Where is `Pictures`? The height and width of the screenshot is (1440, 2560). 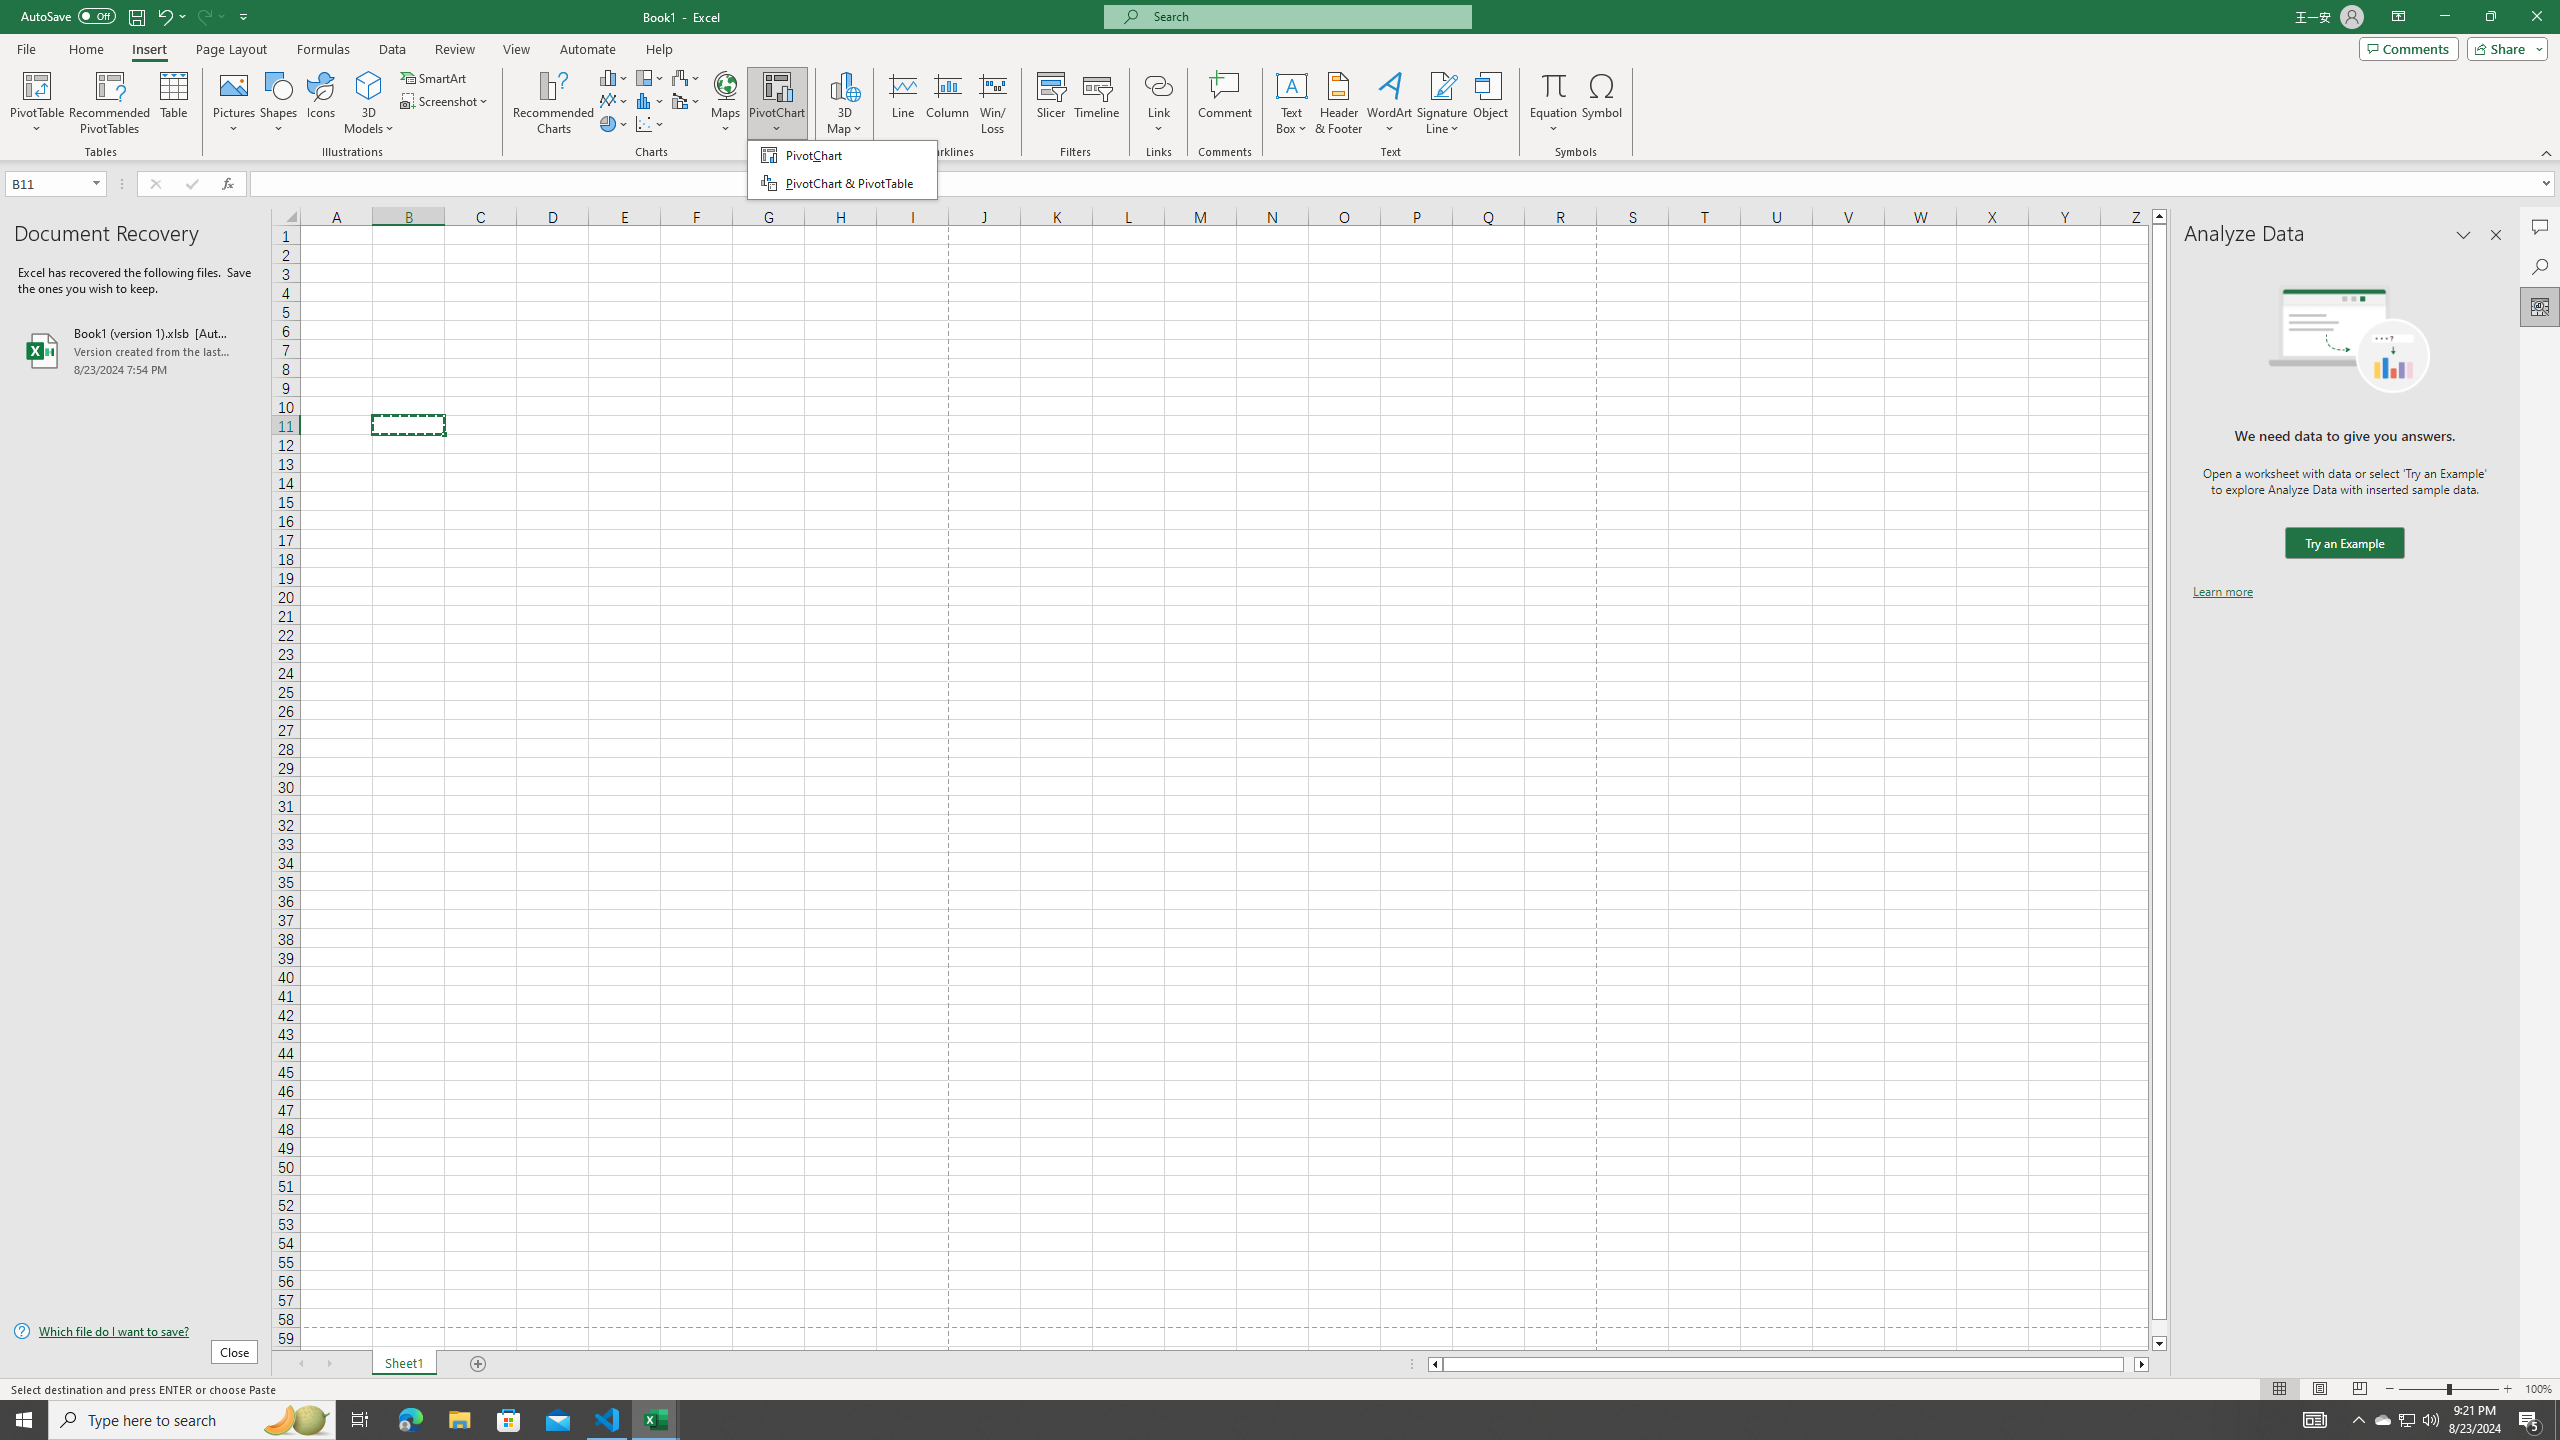 Pictures is located at coordinates (234, 103).